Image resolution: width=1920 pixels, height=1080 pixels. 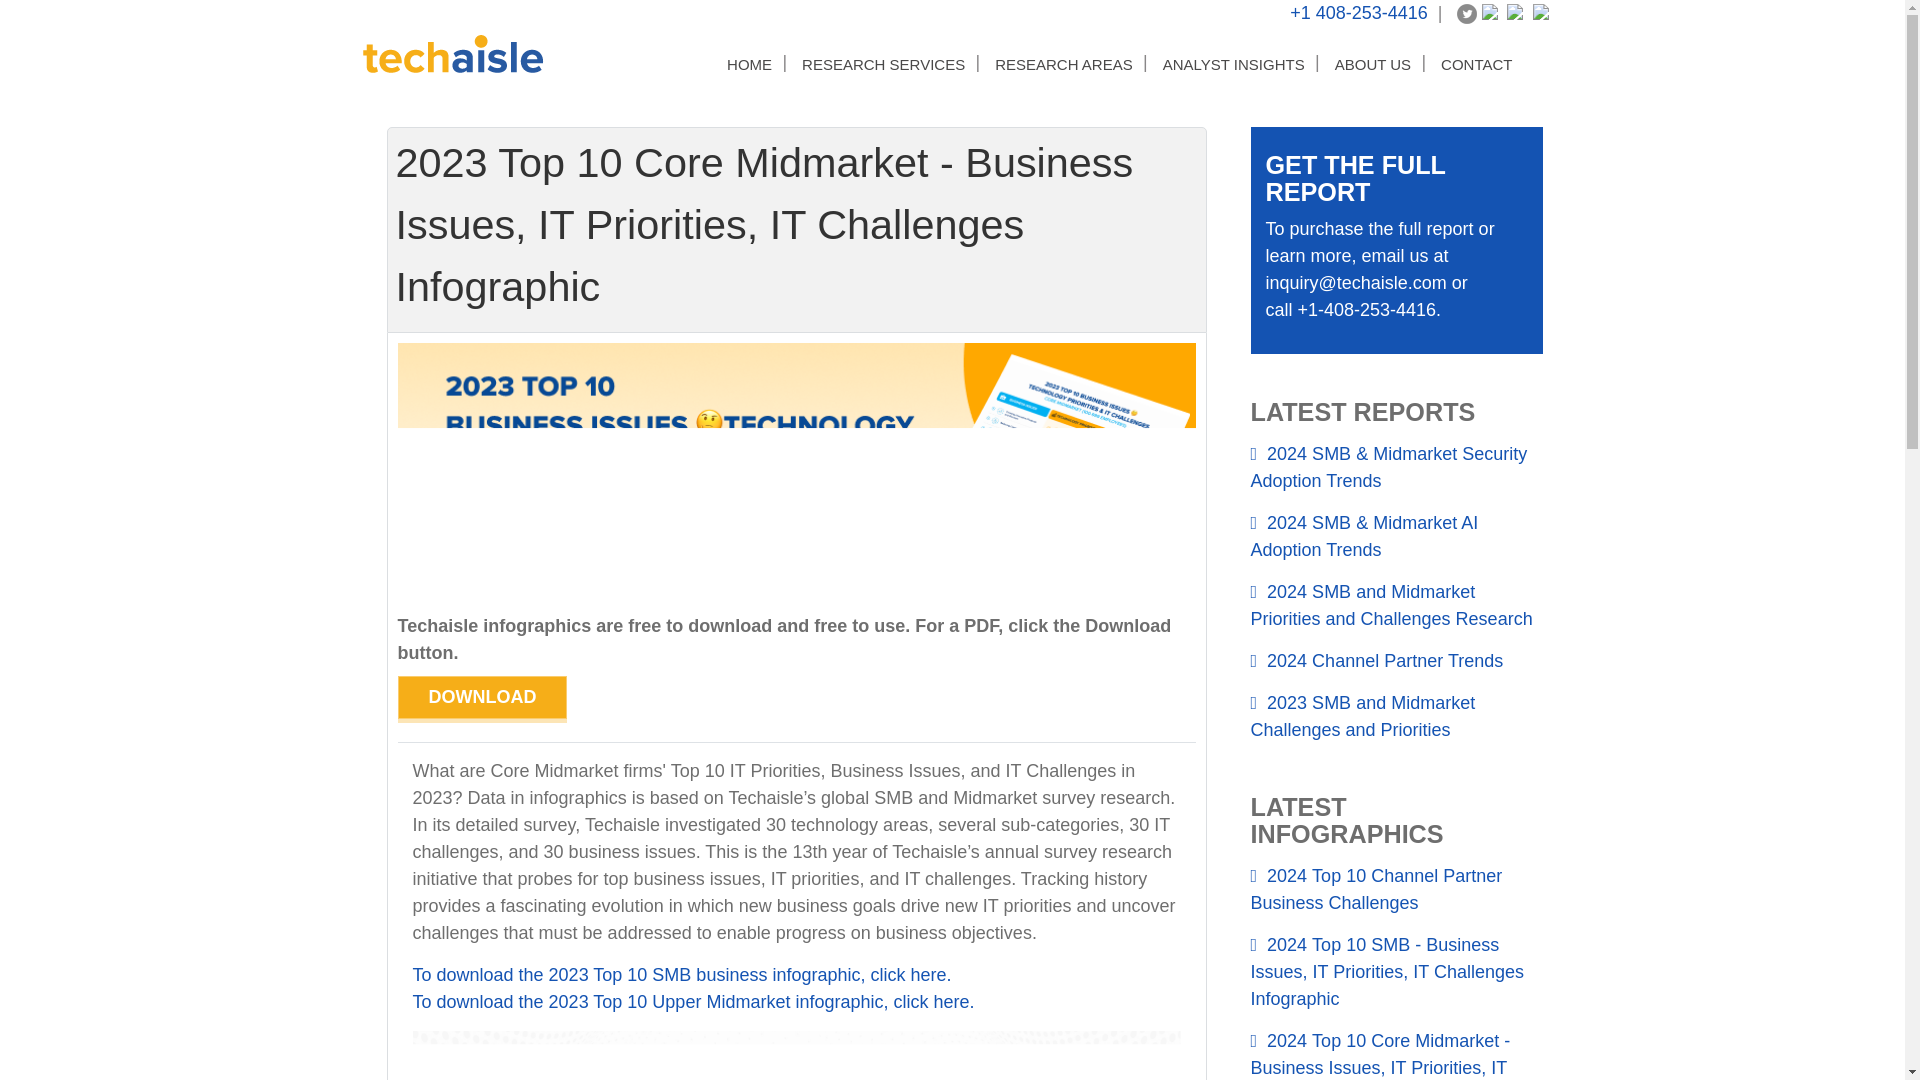 I want to click on 2024 SMB and Midmarket Priorities and Challenges Research, so click(x=1396, y=606).